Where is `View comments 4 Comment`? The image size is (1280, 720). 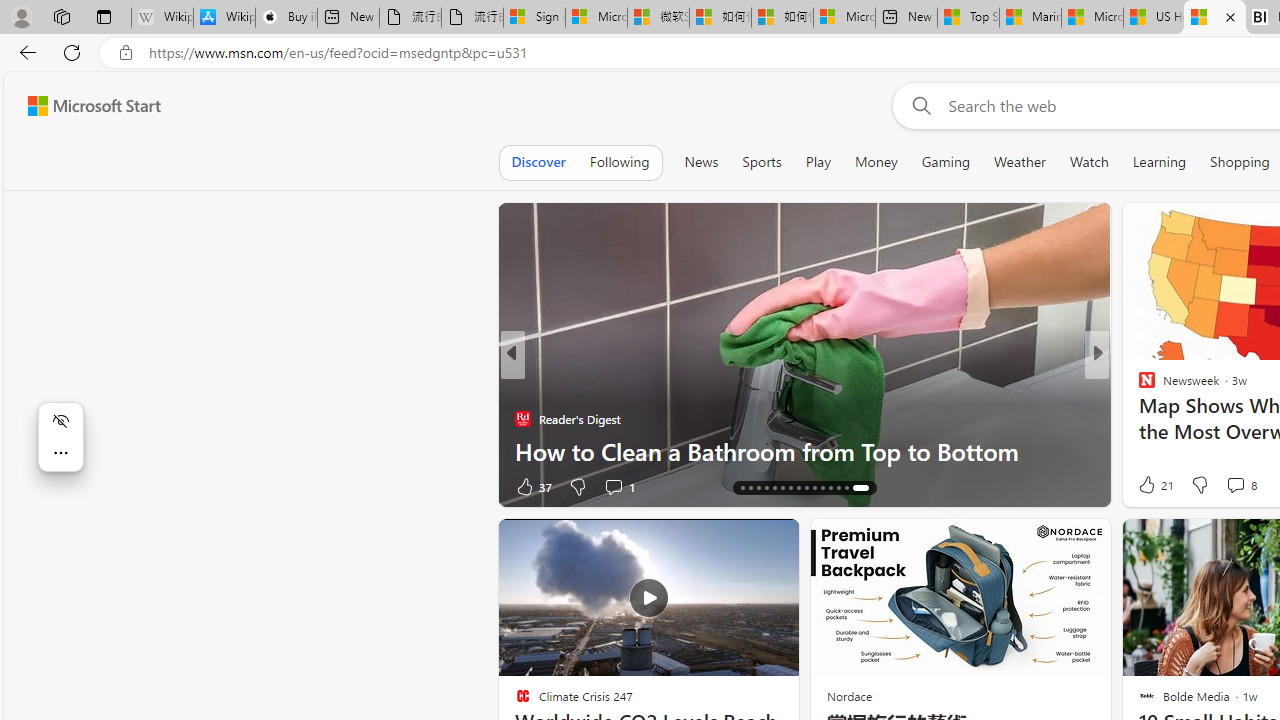
View comments 4 Comment is located at coordinates (1229, 486).